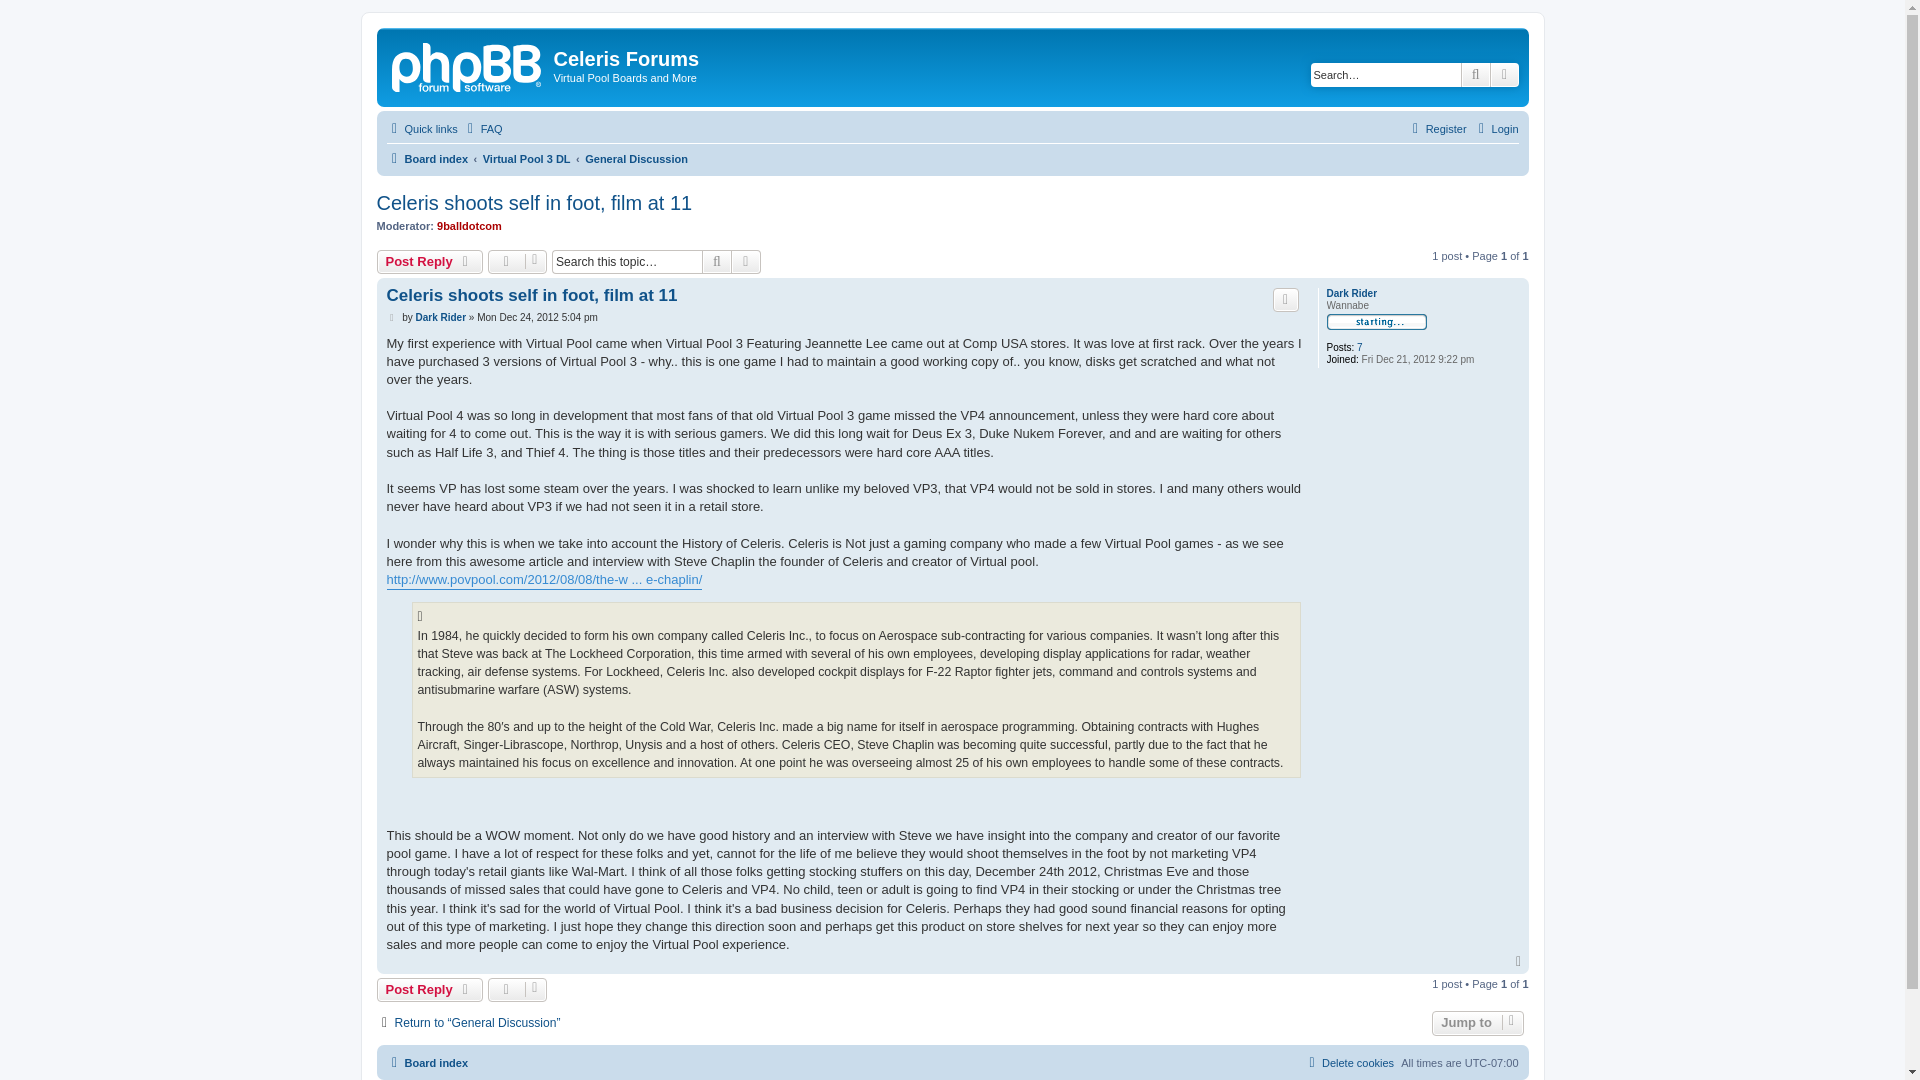 Image resolution: width=1920 pixels, height=1080 pixels. Describe the element at coordinates (526, 158) in the screenshot. I see `Virtual Pool 3 DL` at that location.